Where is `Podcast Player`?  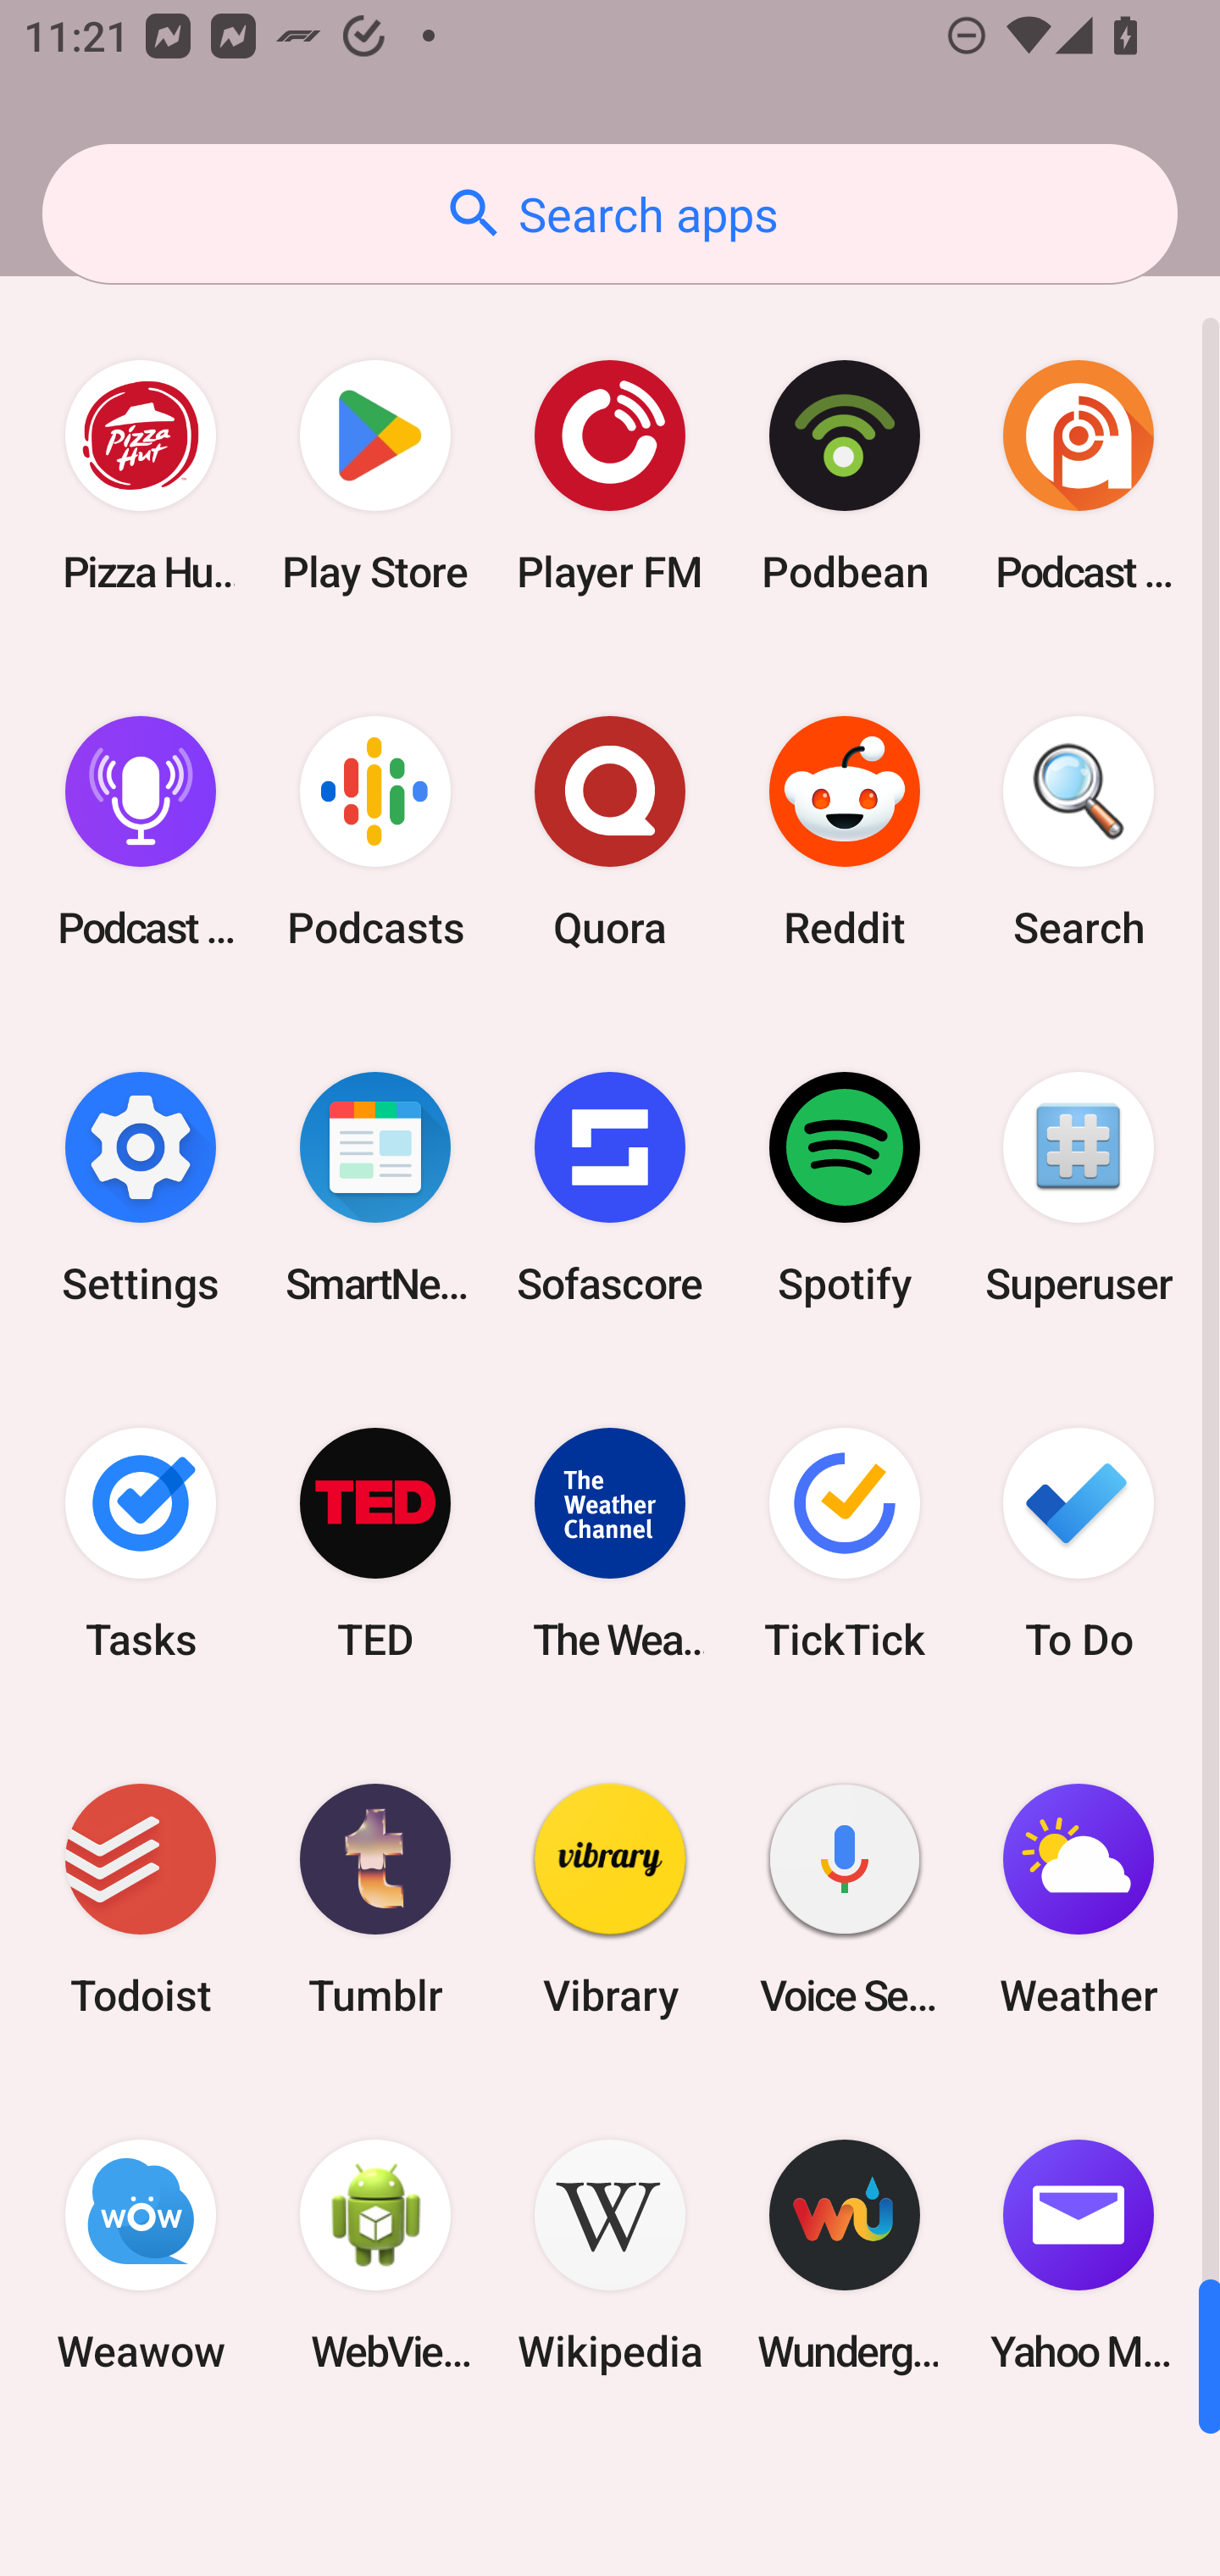 Podcast Player is located at coordinates (141, 832).